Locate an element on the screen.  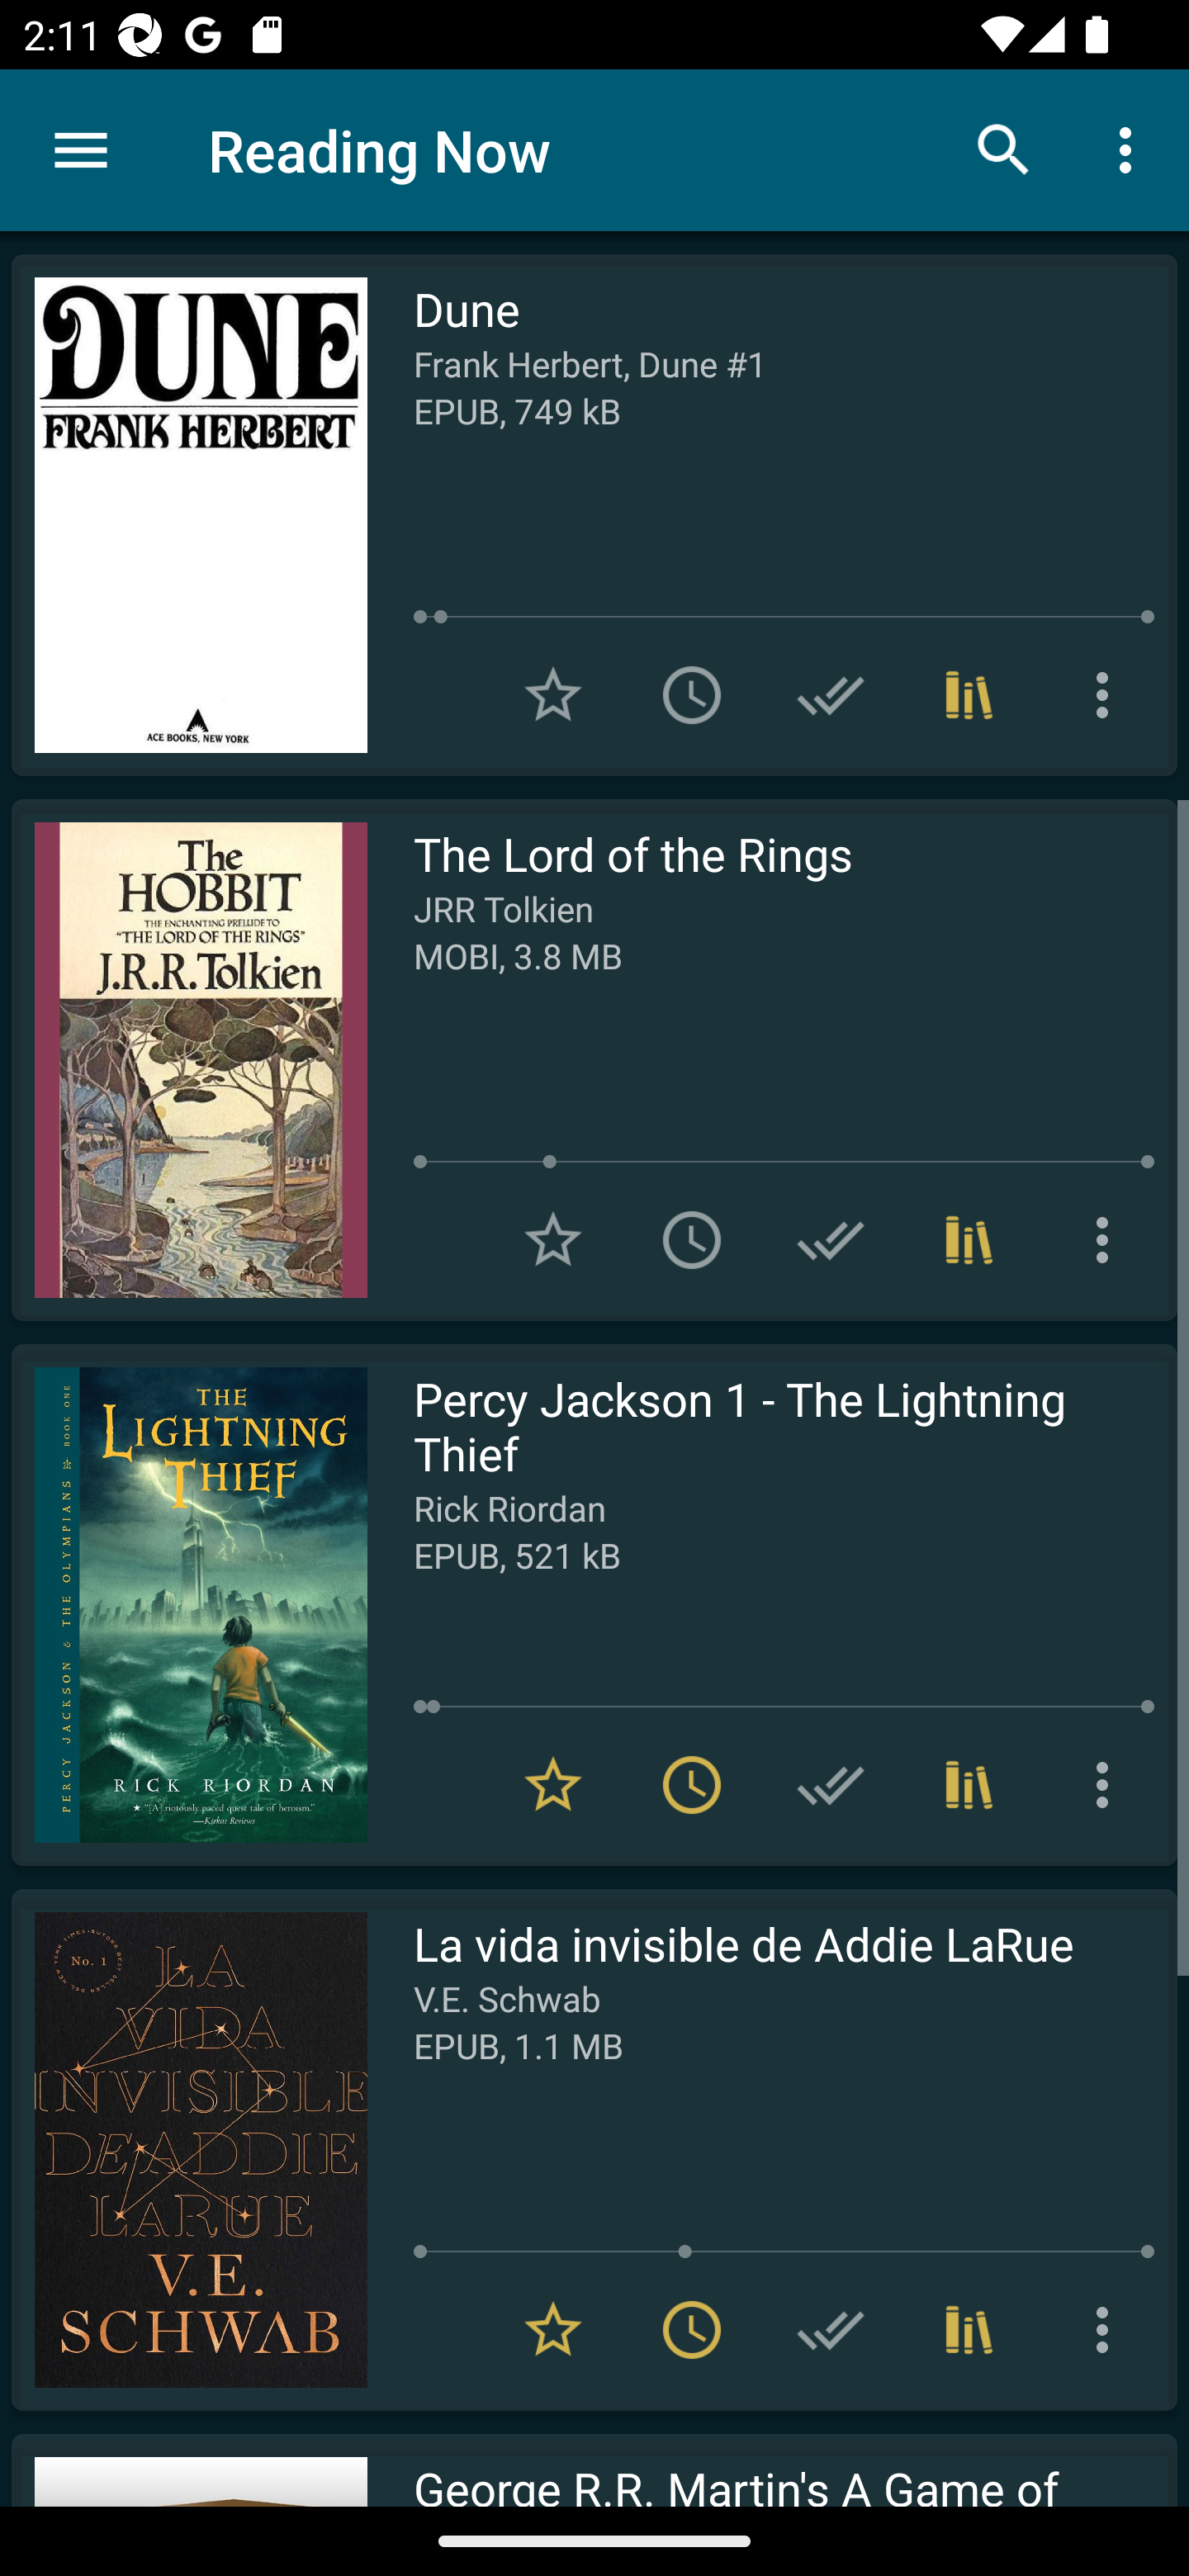
Add to To read is located at coordinates (692, 1238).